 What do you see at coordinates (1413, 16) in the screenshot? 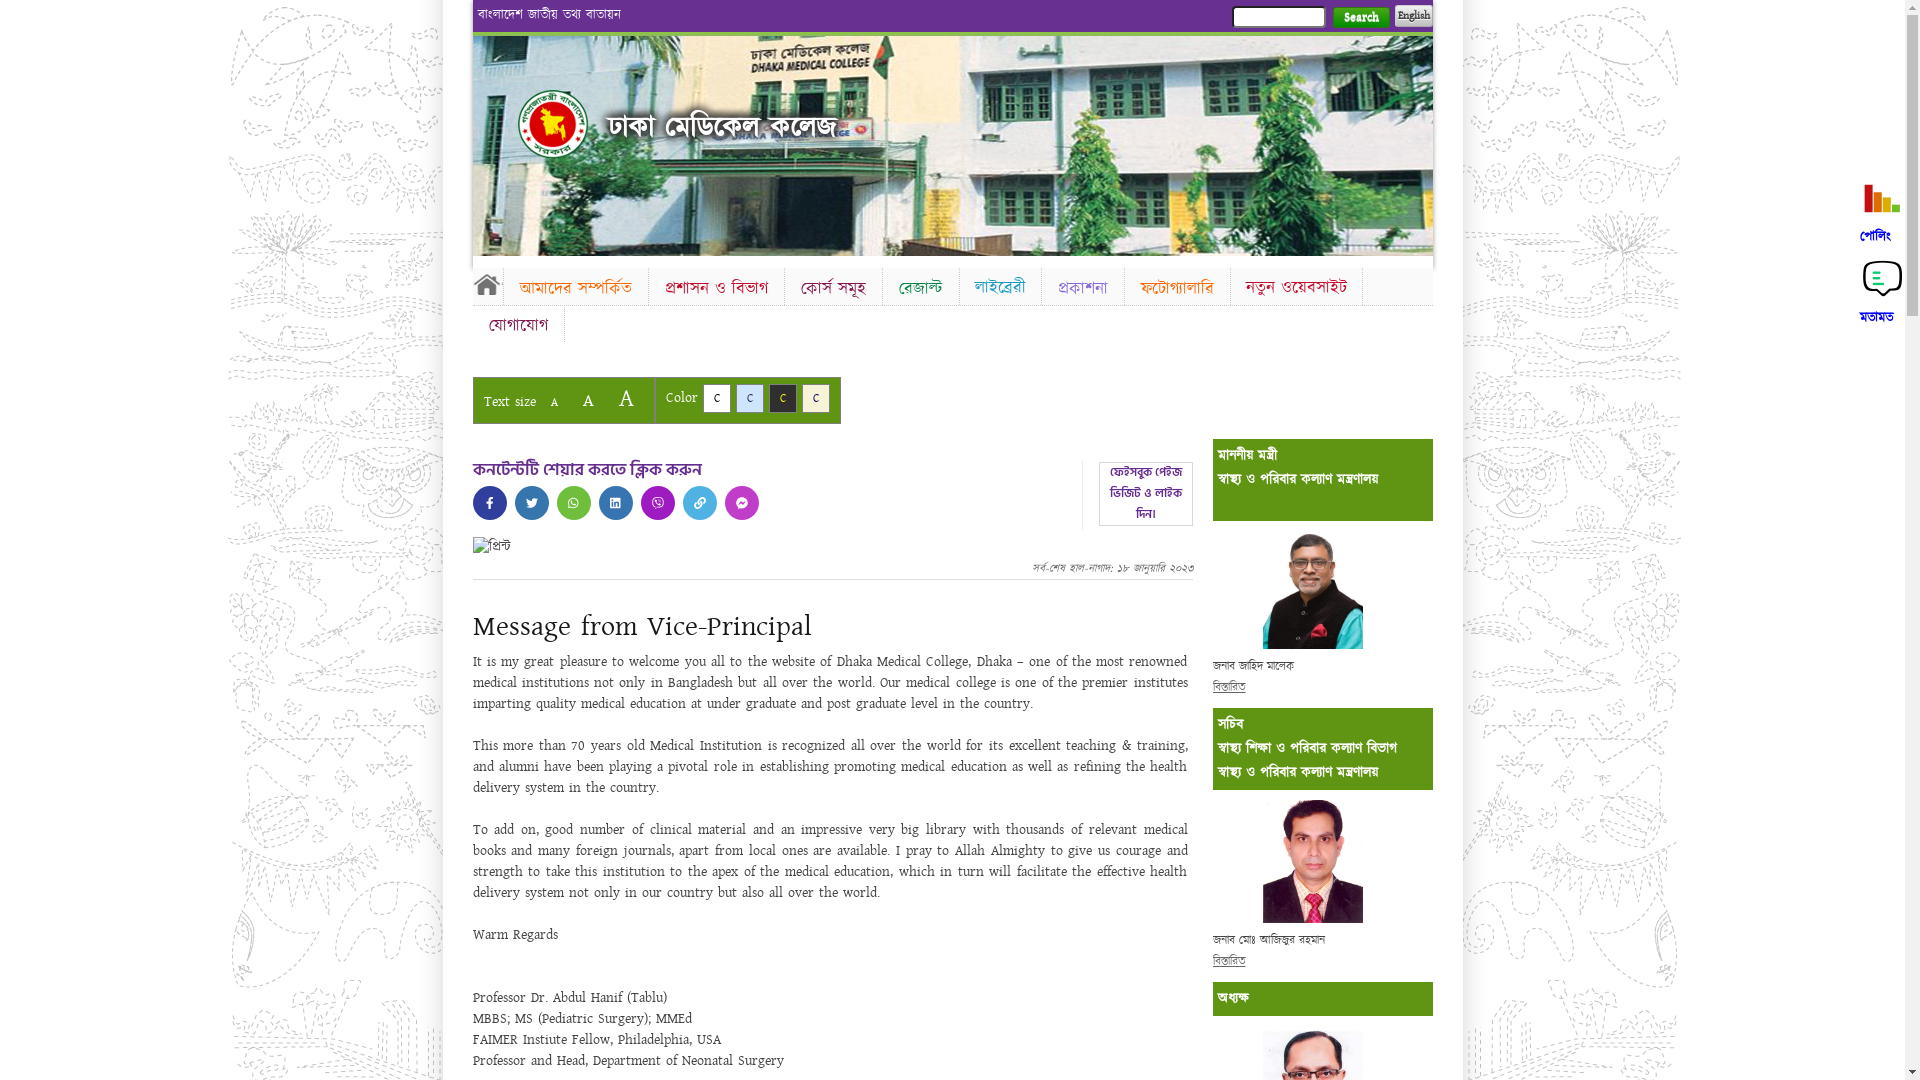
I see `English` at bounding box center [1413, 16].